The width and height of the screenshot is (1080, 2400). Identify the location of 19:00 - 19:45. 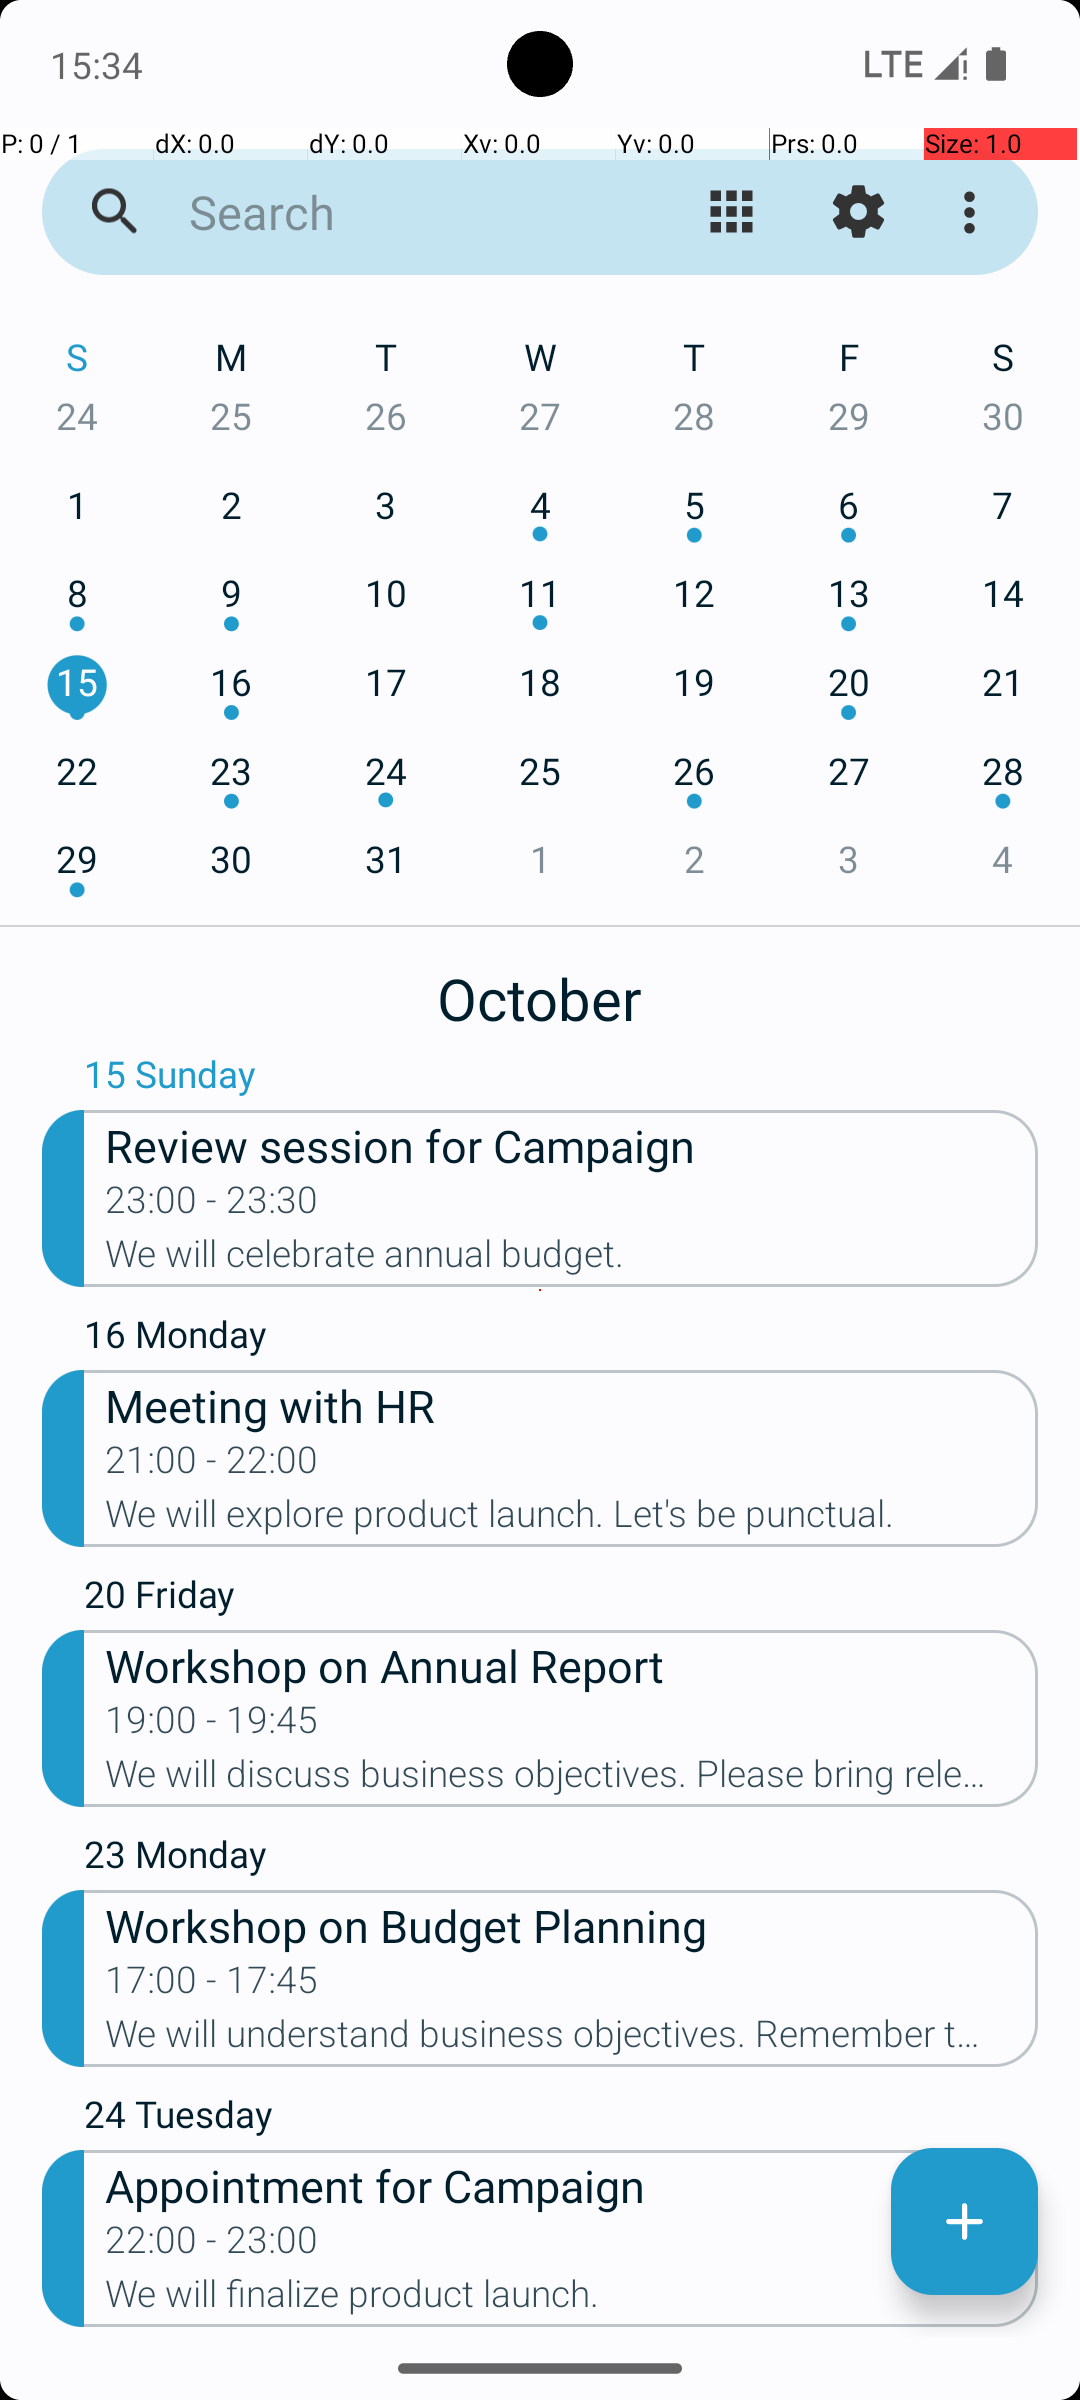
(212, 1726).